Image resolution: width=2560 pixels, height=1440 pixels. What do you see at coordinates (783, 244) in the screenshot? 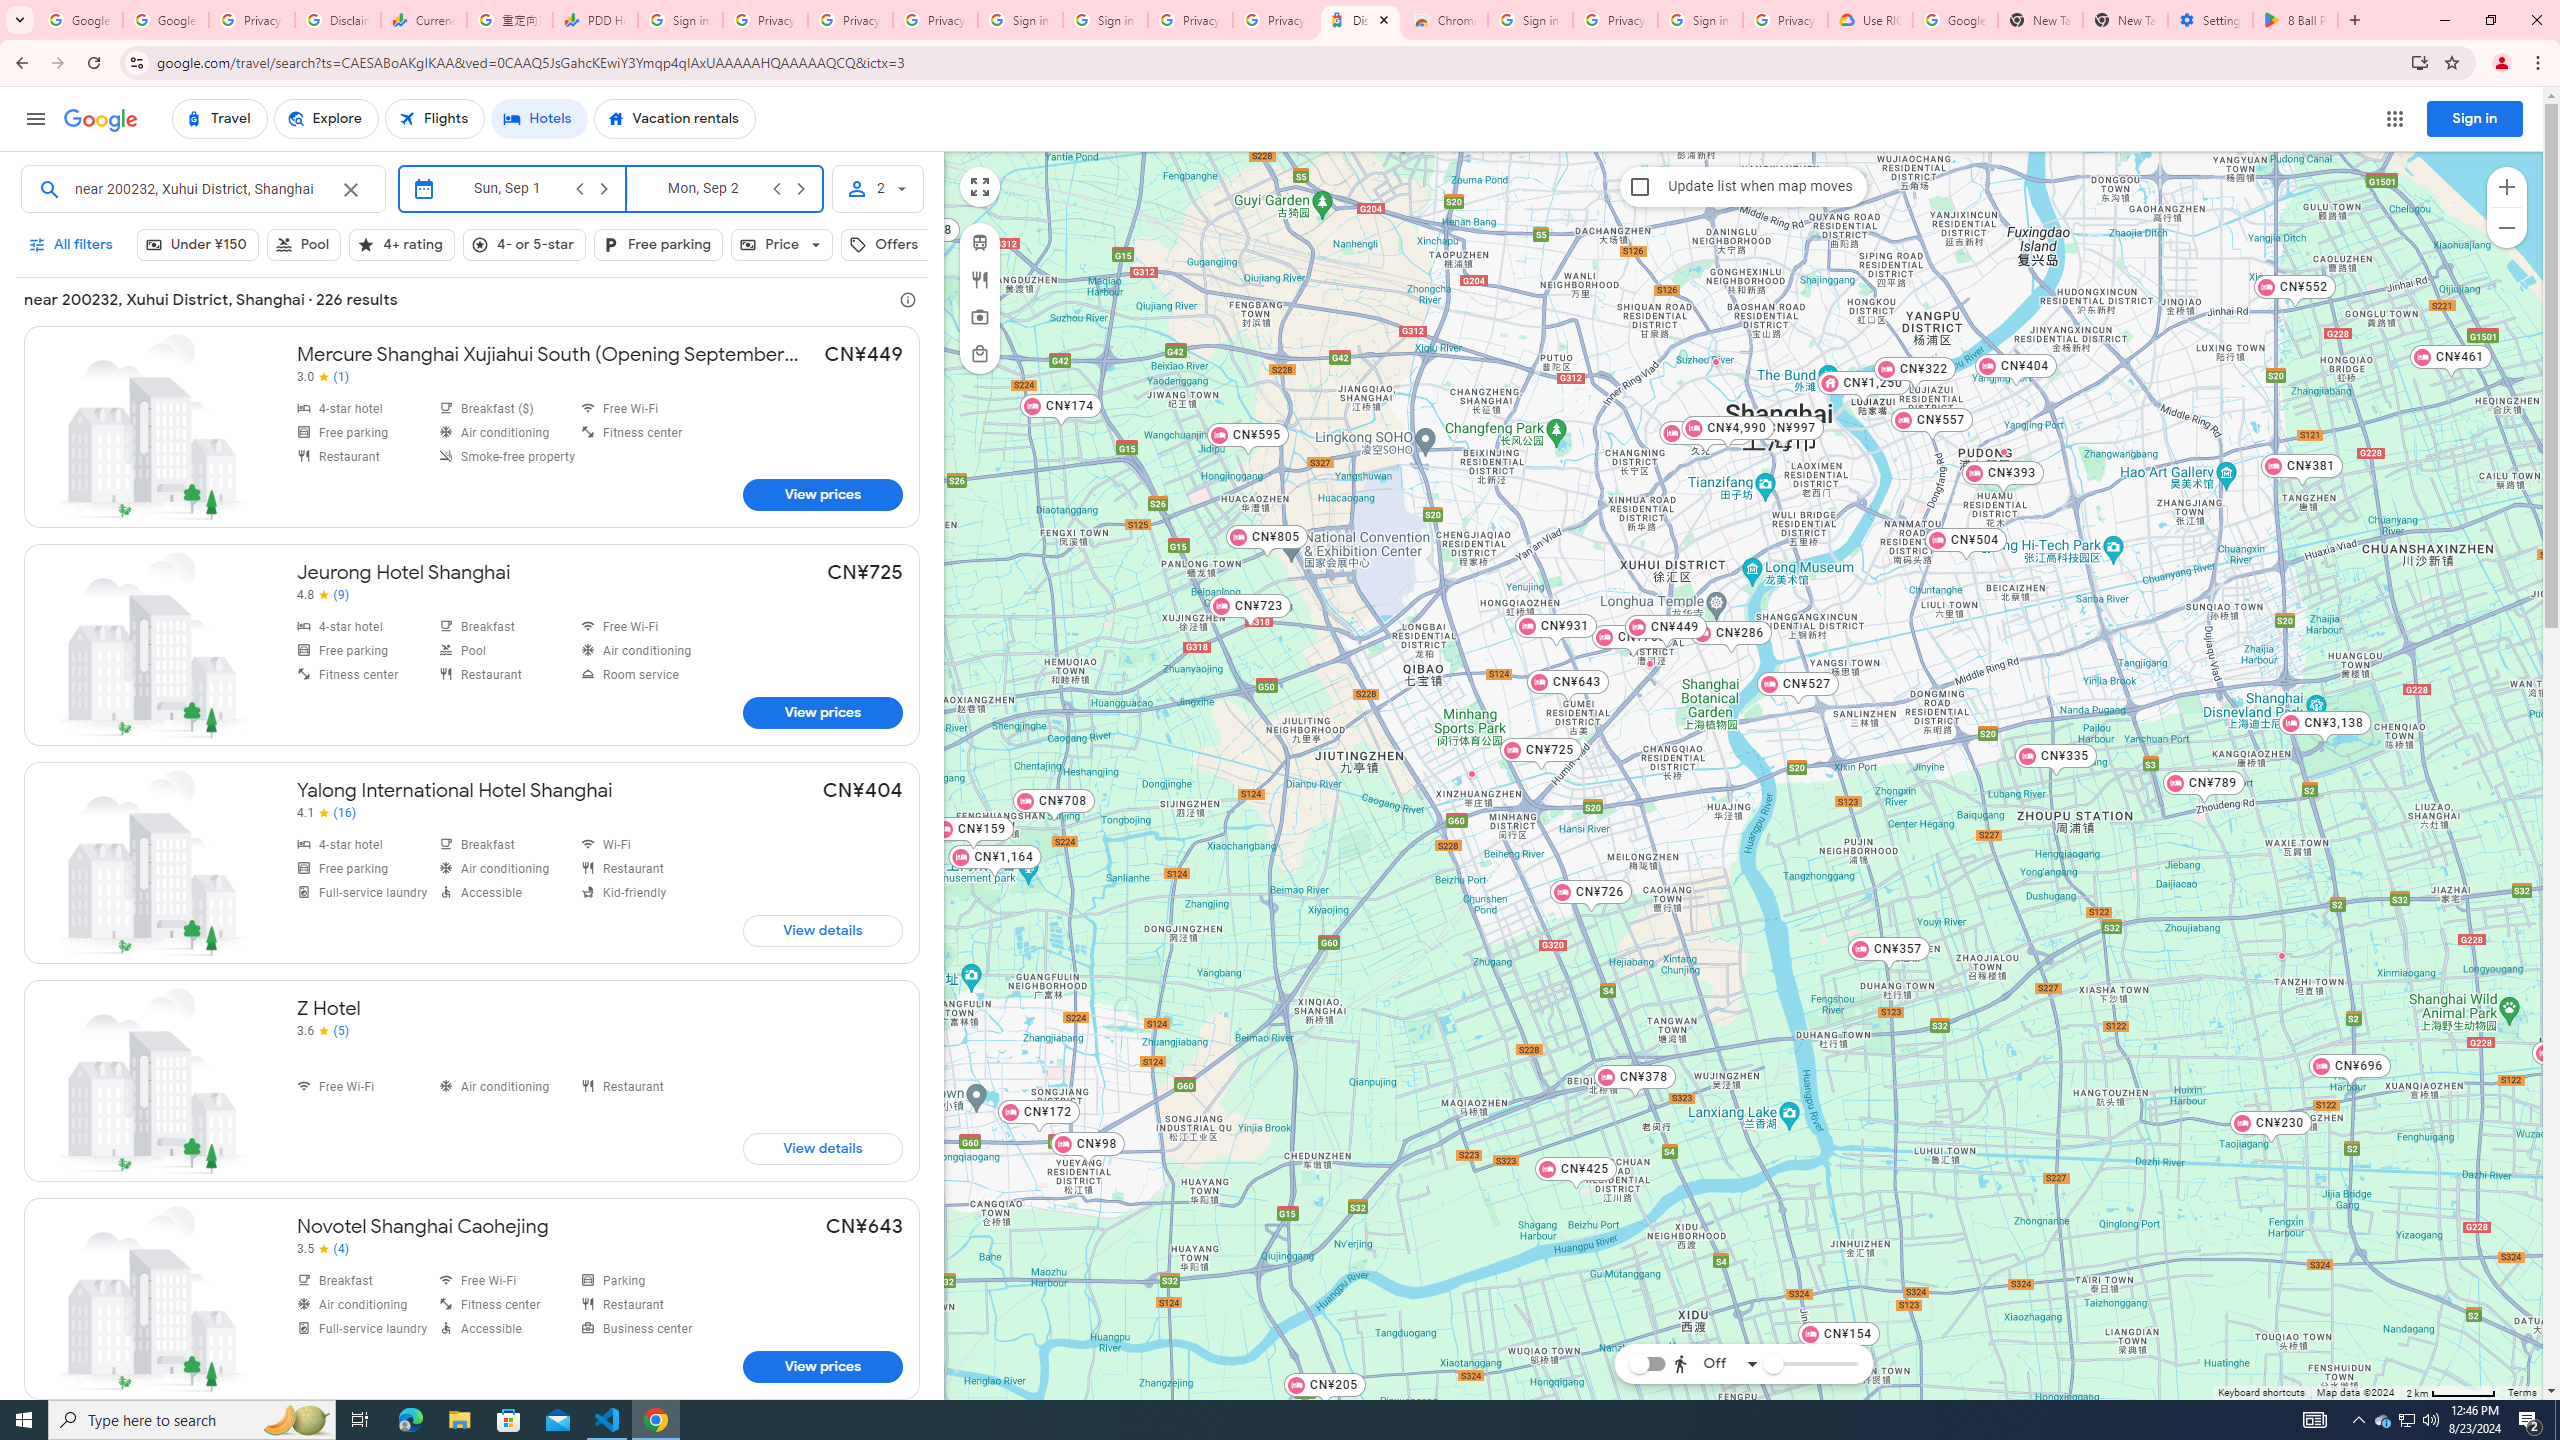
I see `Price, Not selected` at bounding box center [783, 244].